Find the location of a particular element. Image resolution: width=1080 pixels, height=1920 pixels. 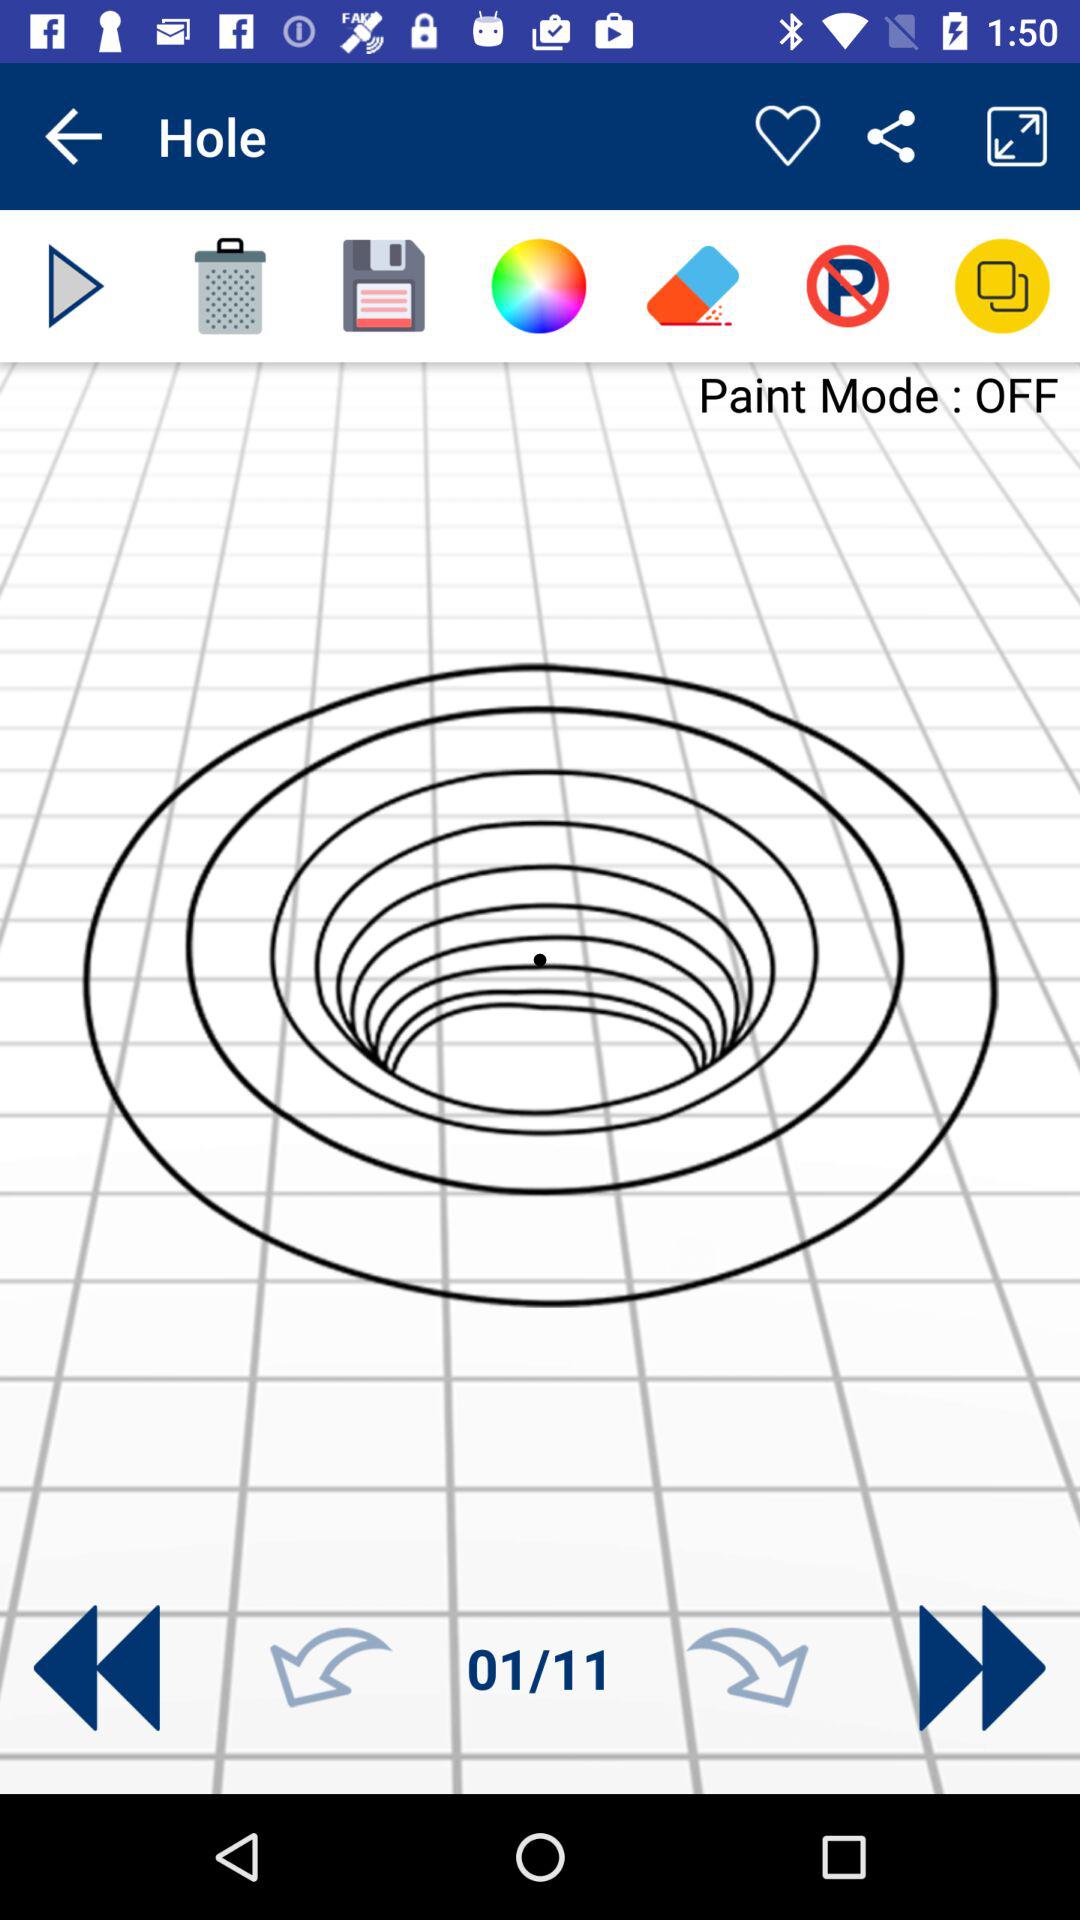

play button is located at coordinates (76, 286).